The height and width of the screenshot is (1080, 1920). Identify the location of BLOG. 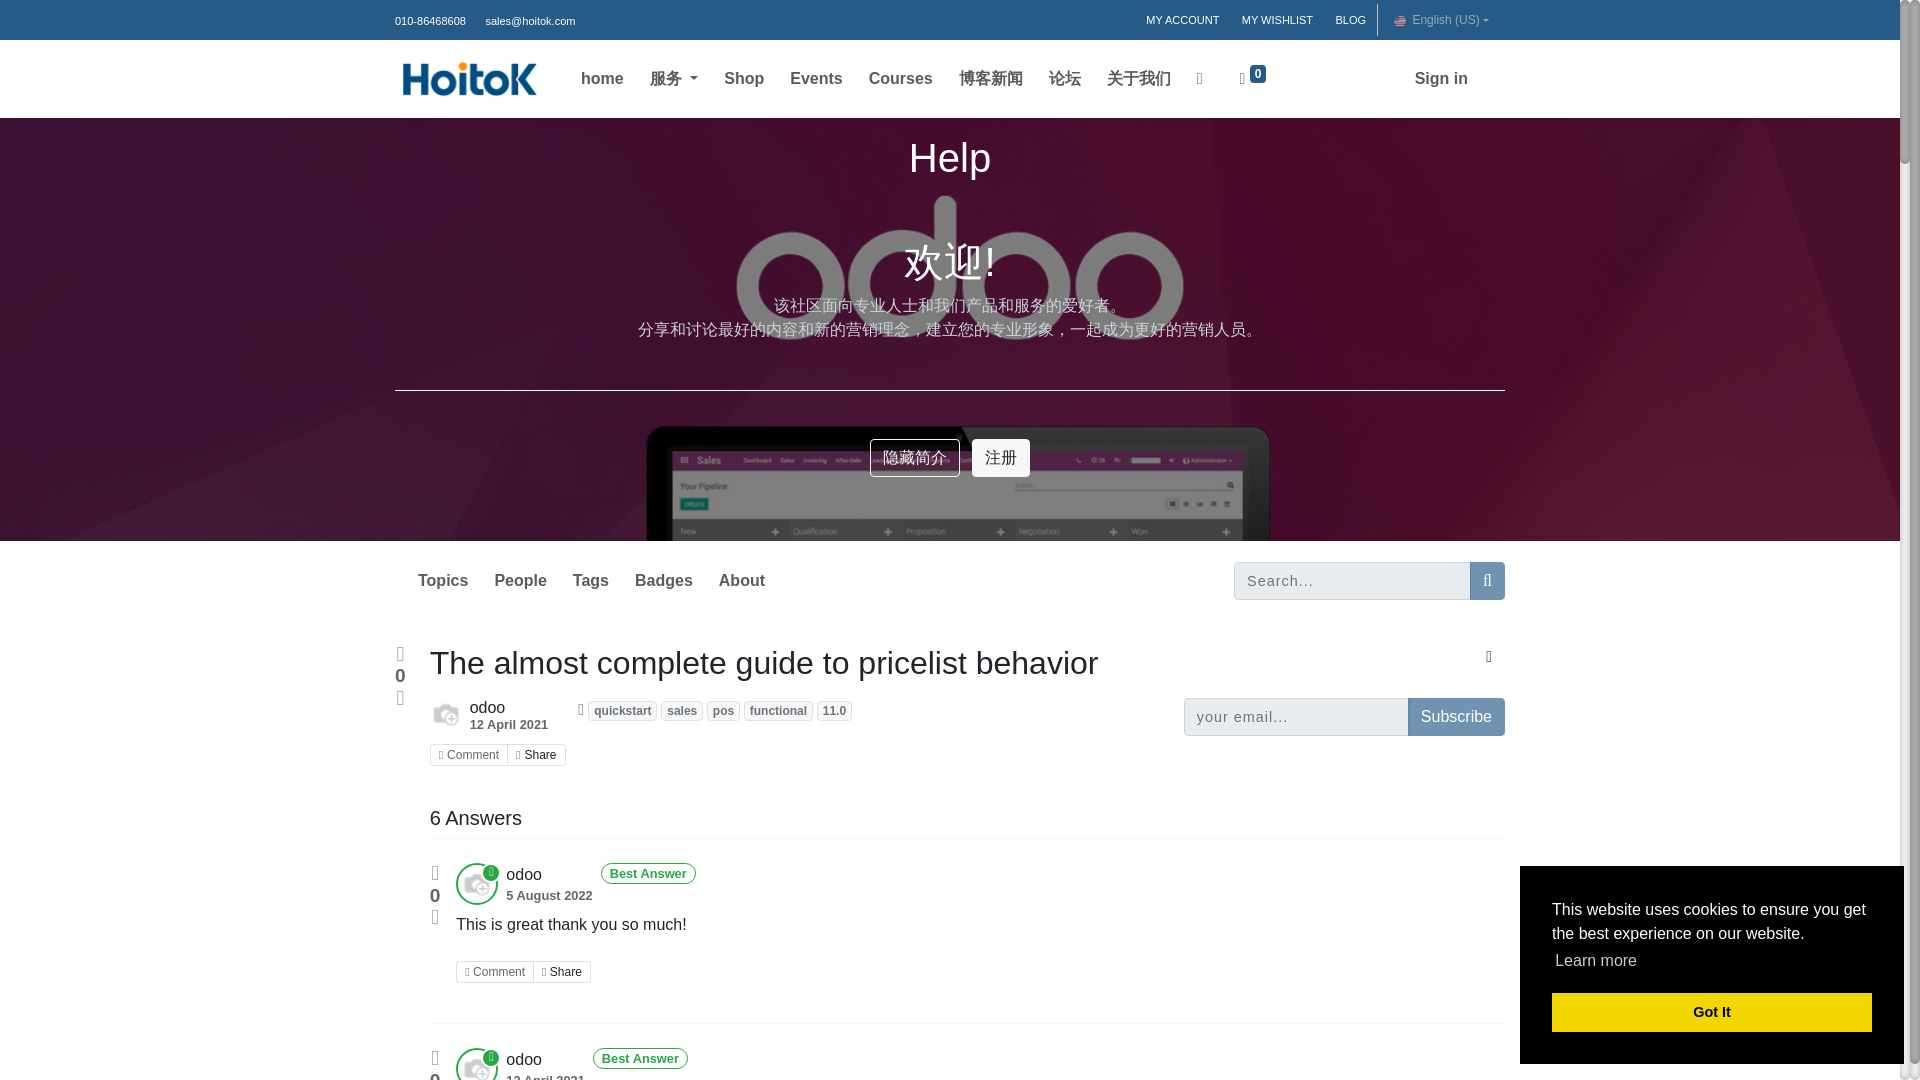
(1350, 20).